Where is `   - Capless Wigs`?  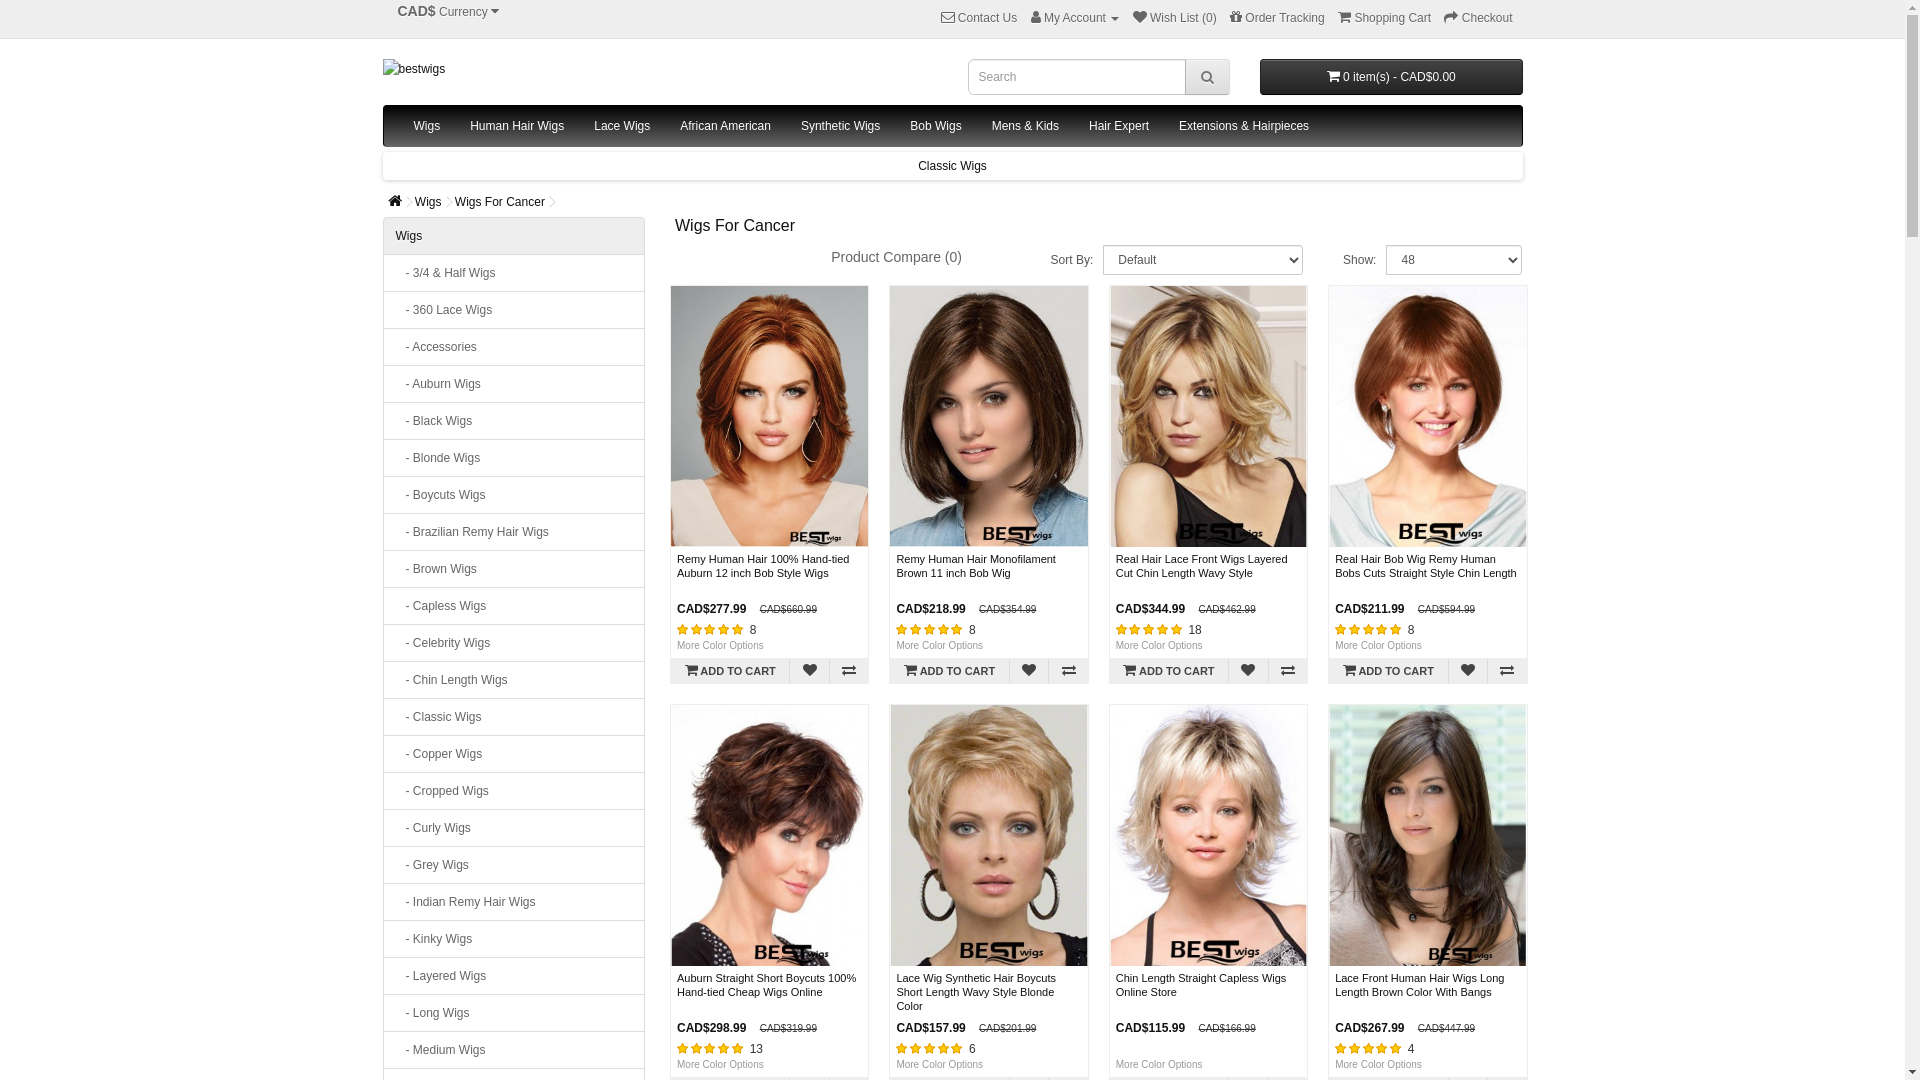    - Capless Wigs is located at coordinates (514, 606).